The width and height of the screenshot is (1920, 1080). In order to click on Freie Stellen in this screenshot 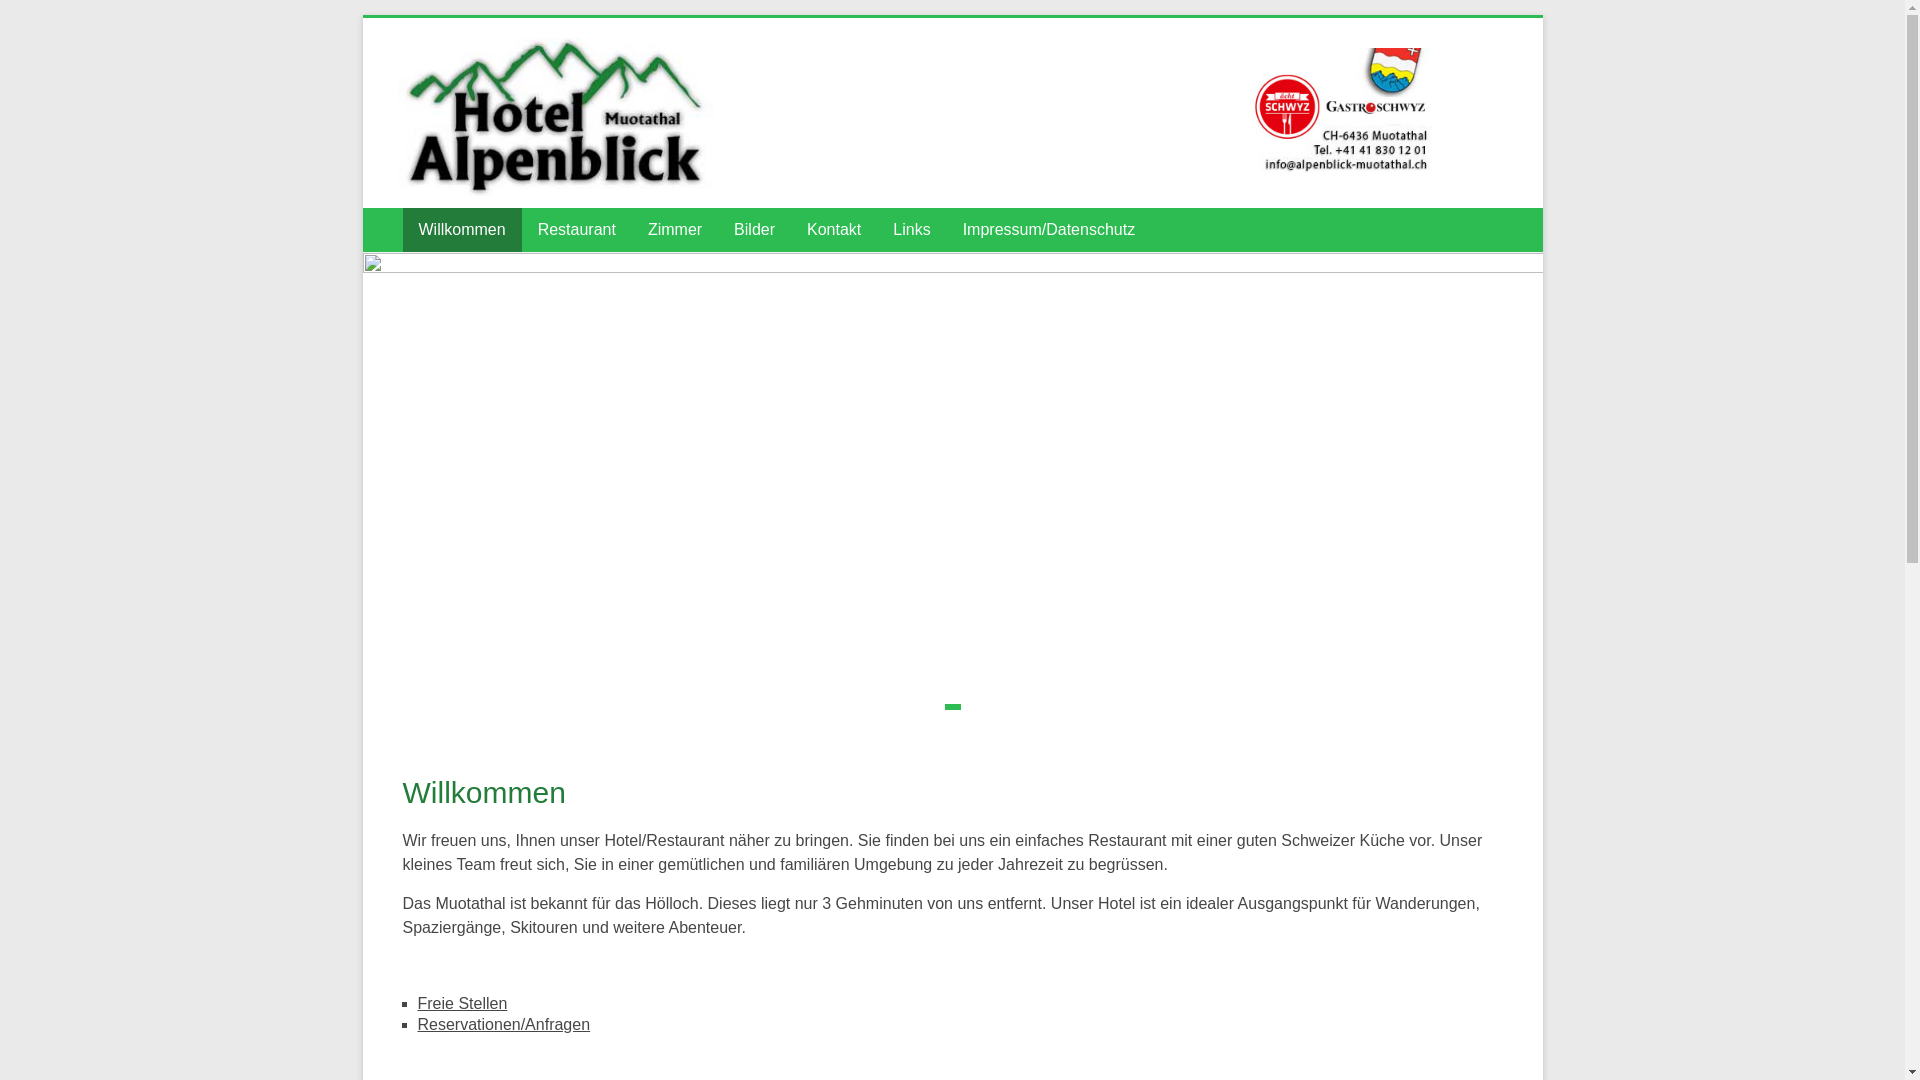, I will do `click(463, 1004)`.